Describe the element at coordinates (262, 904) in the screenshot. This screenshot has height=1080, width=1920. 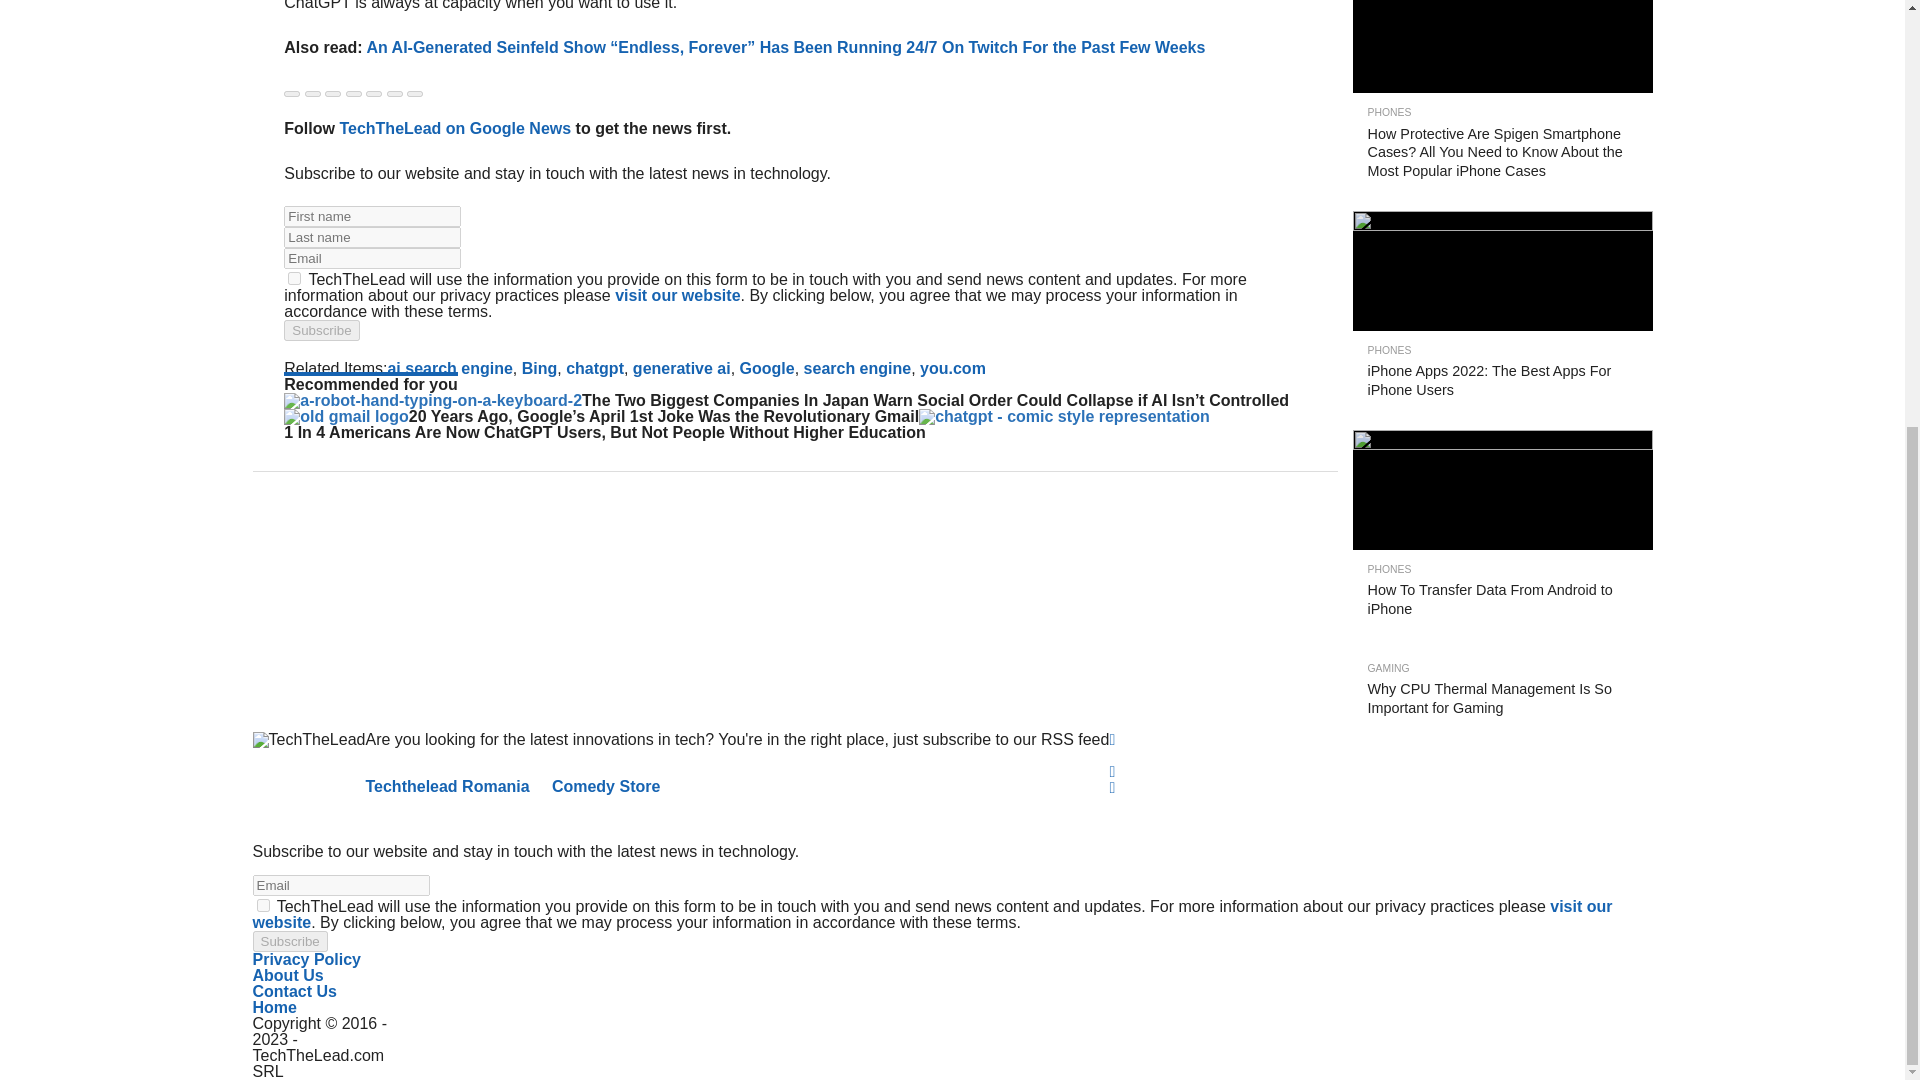
I see `1` at that location.